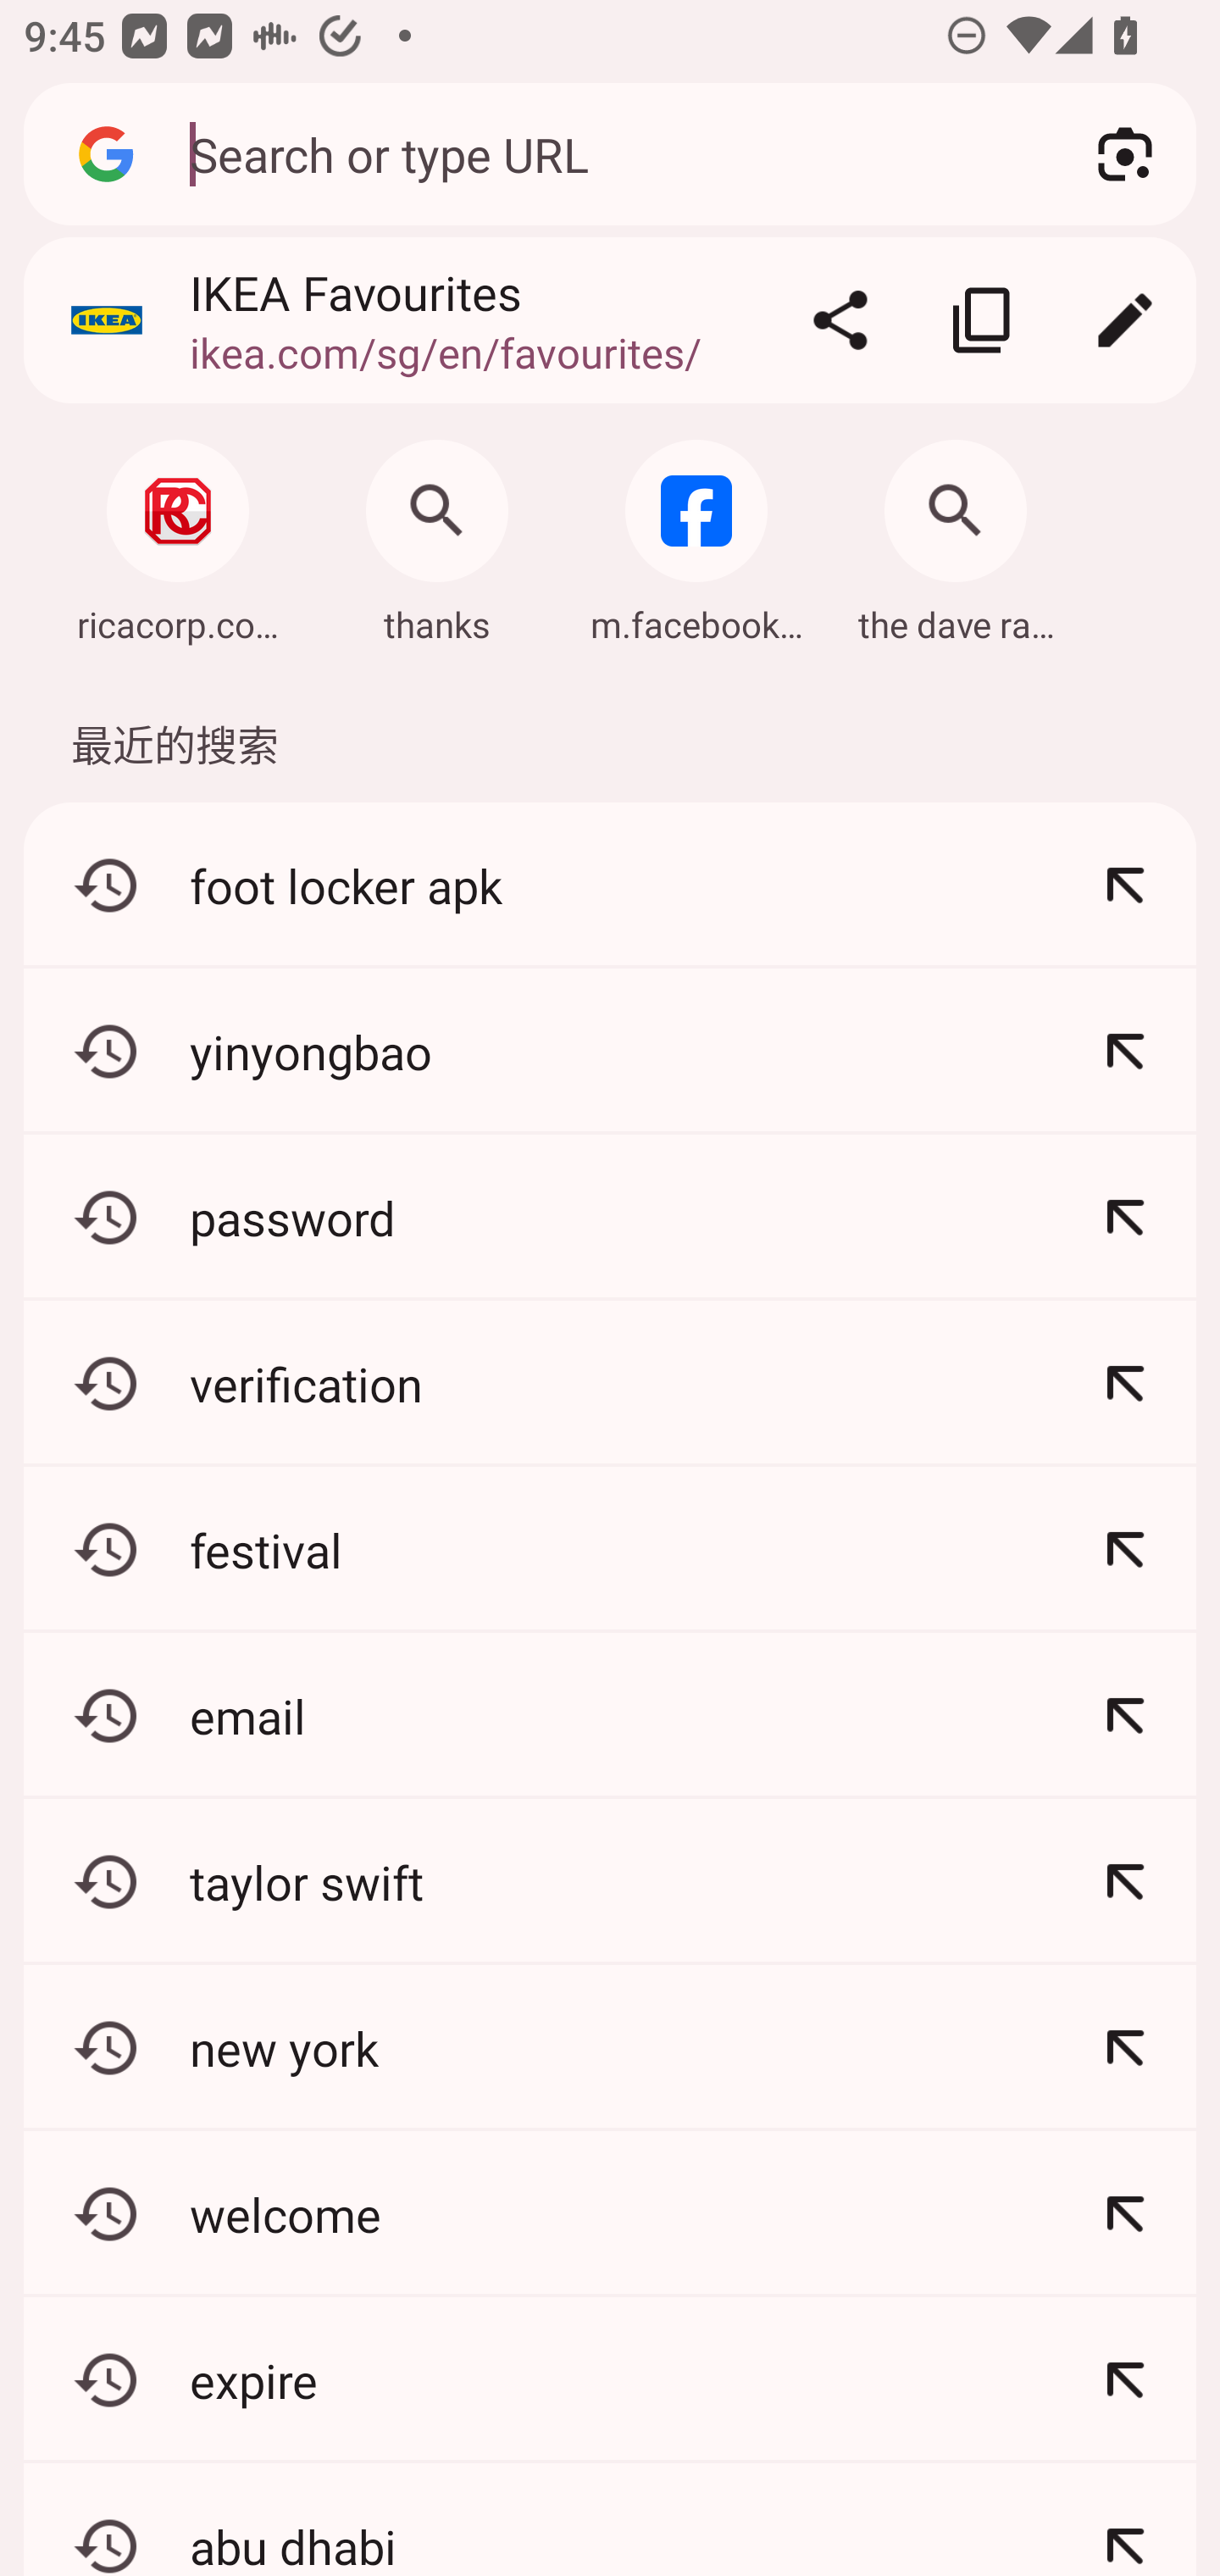  Describe the element at coordinates (1125, 2047) in the screenshot. I see `Refine: new york` at that location.